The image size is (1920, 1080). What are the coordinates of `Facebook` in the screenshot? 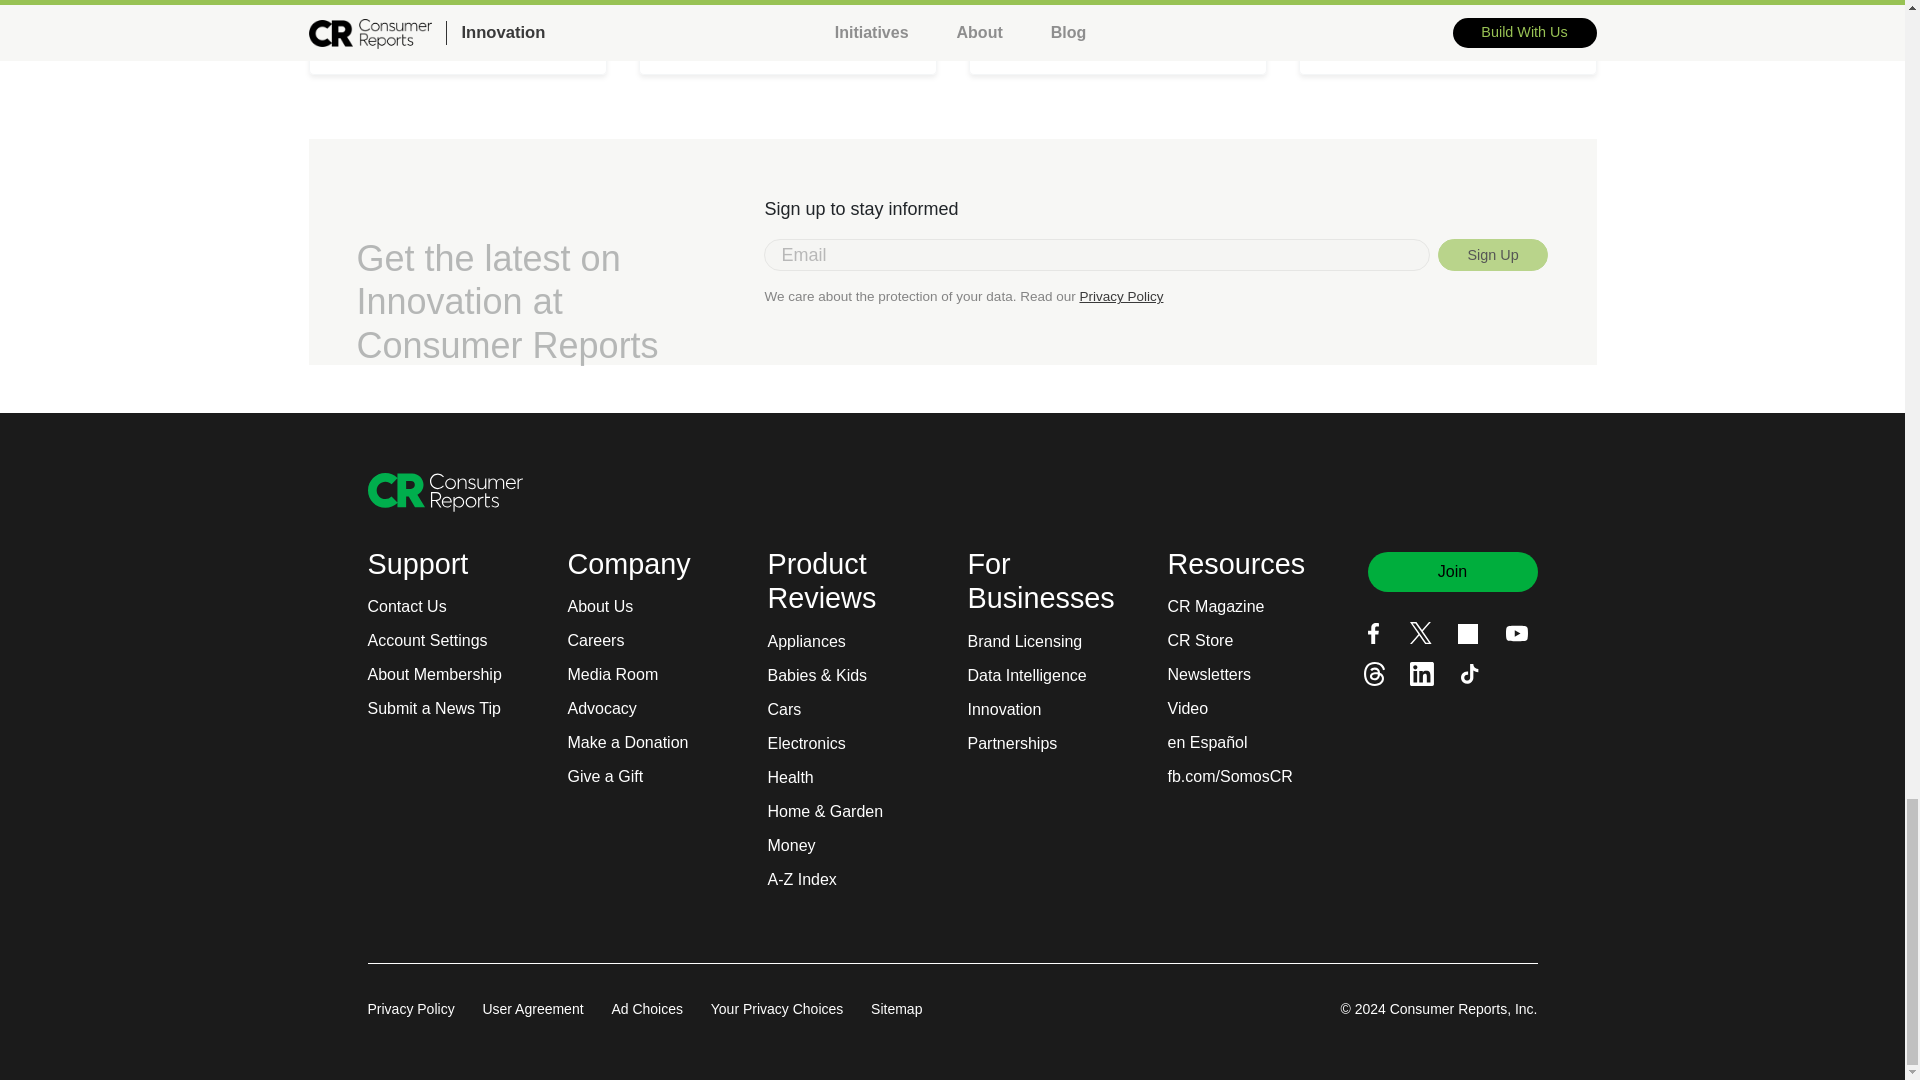 It's located at (1372, 633).